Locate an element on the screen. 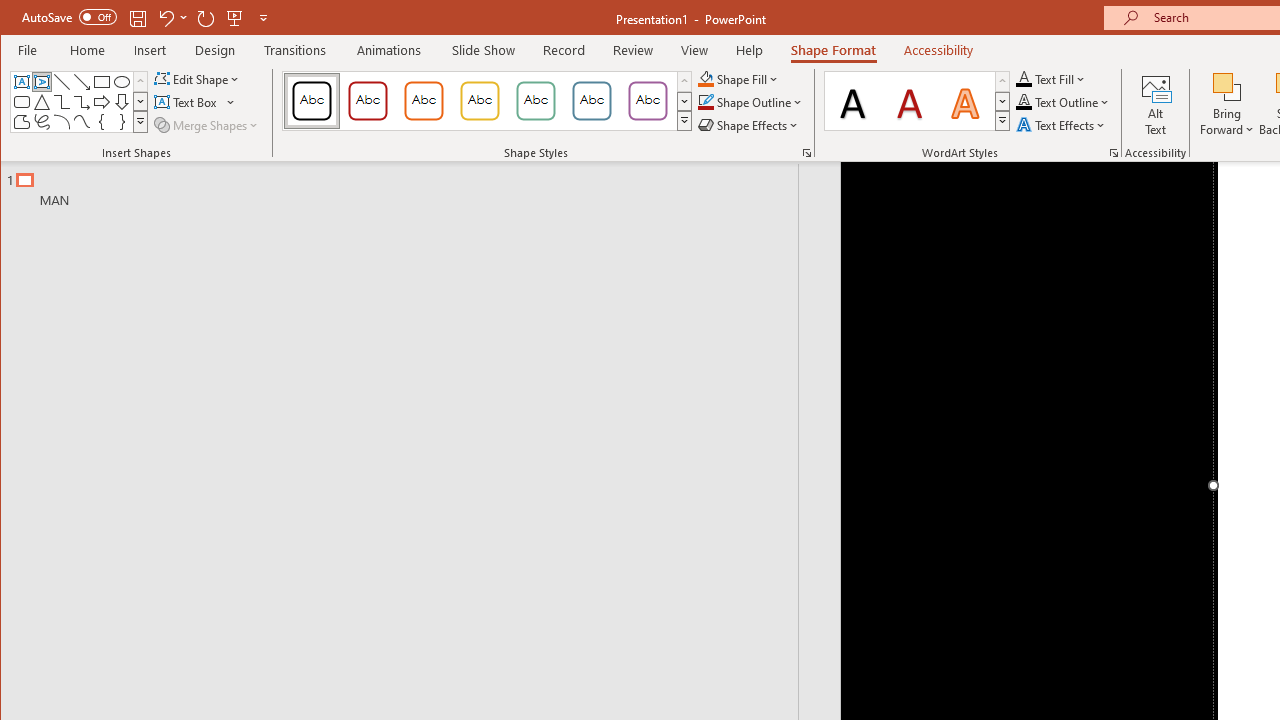 This screenshot has width=1280, height=720. Shape Outline is located at coordinates (750, 102).